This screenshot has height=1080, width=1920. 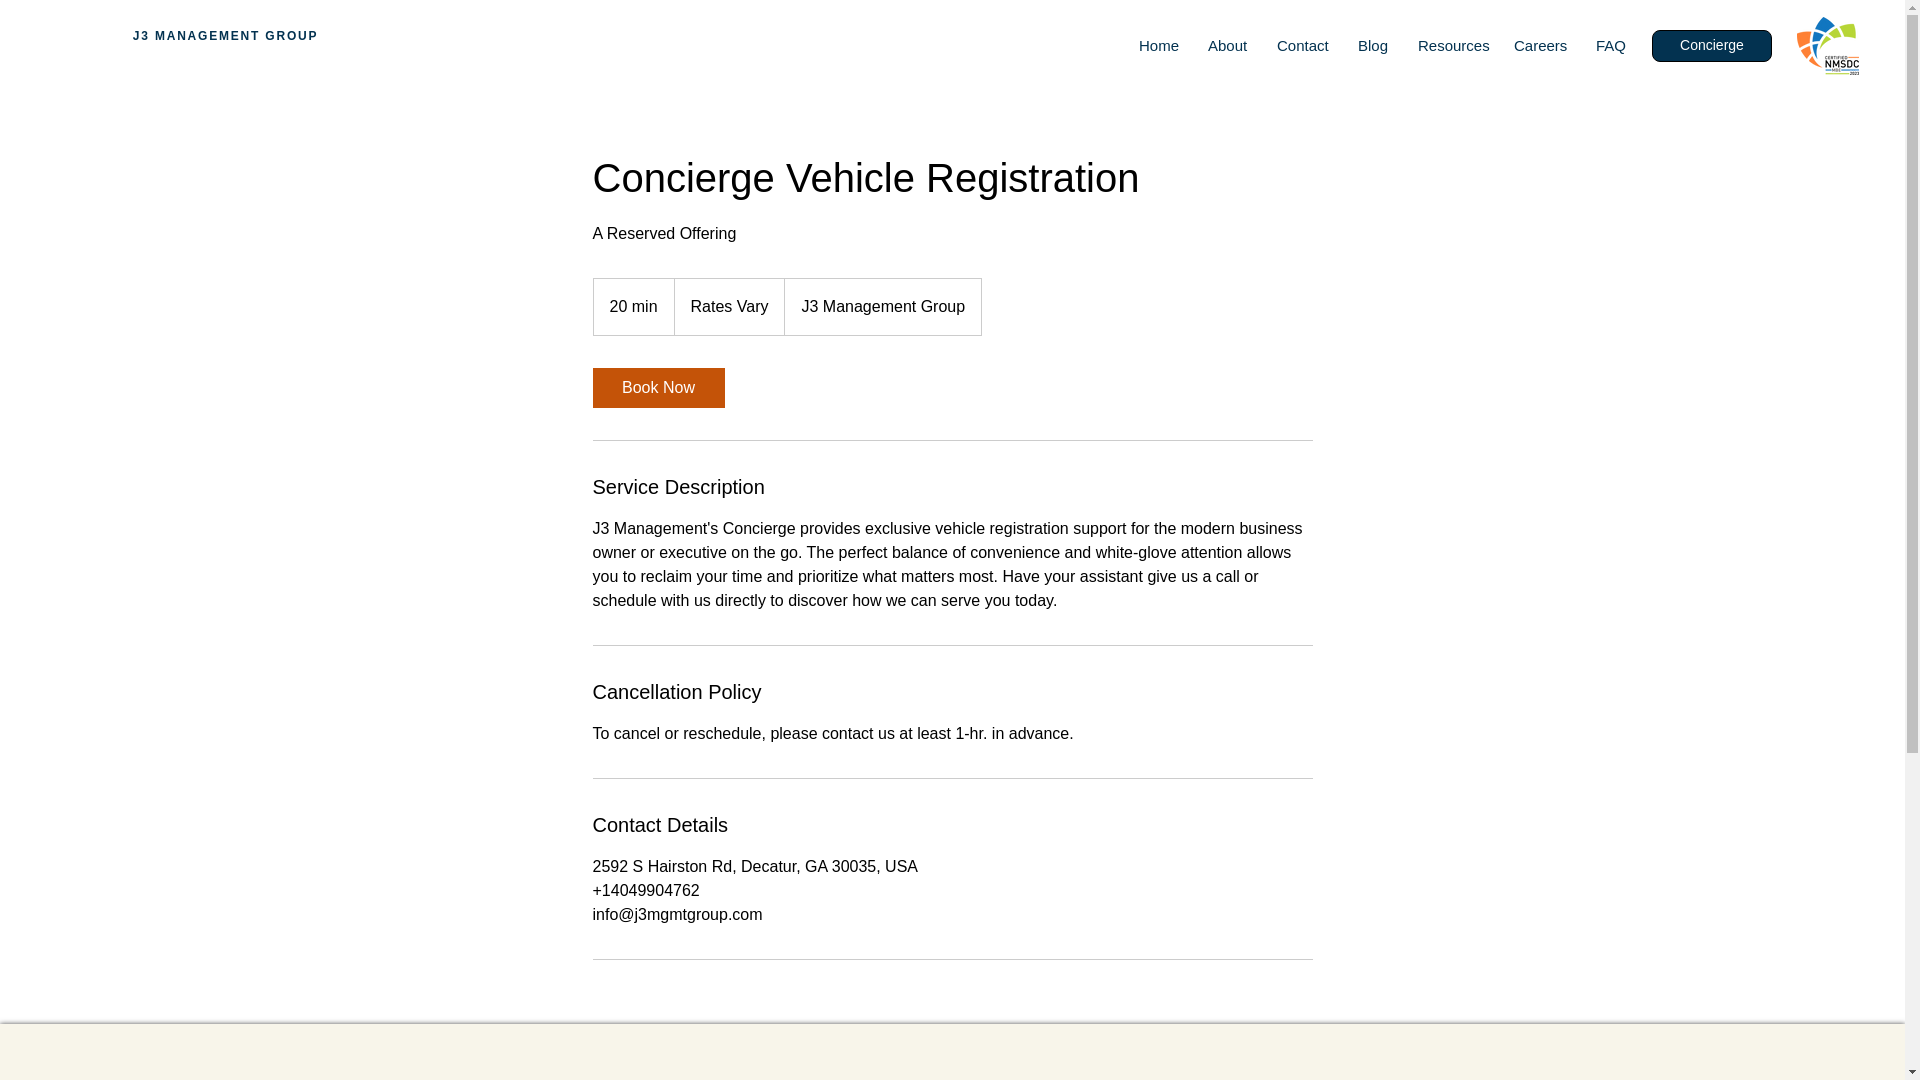 I want to click on Concierge, so click(x=1712, y=46).